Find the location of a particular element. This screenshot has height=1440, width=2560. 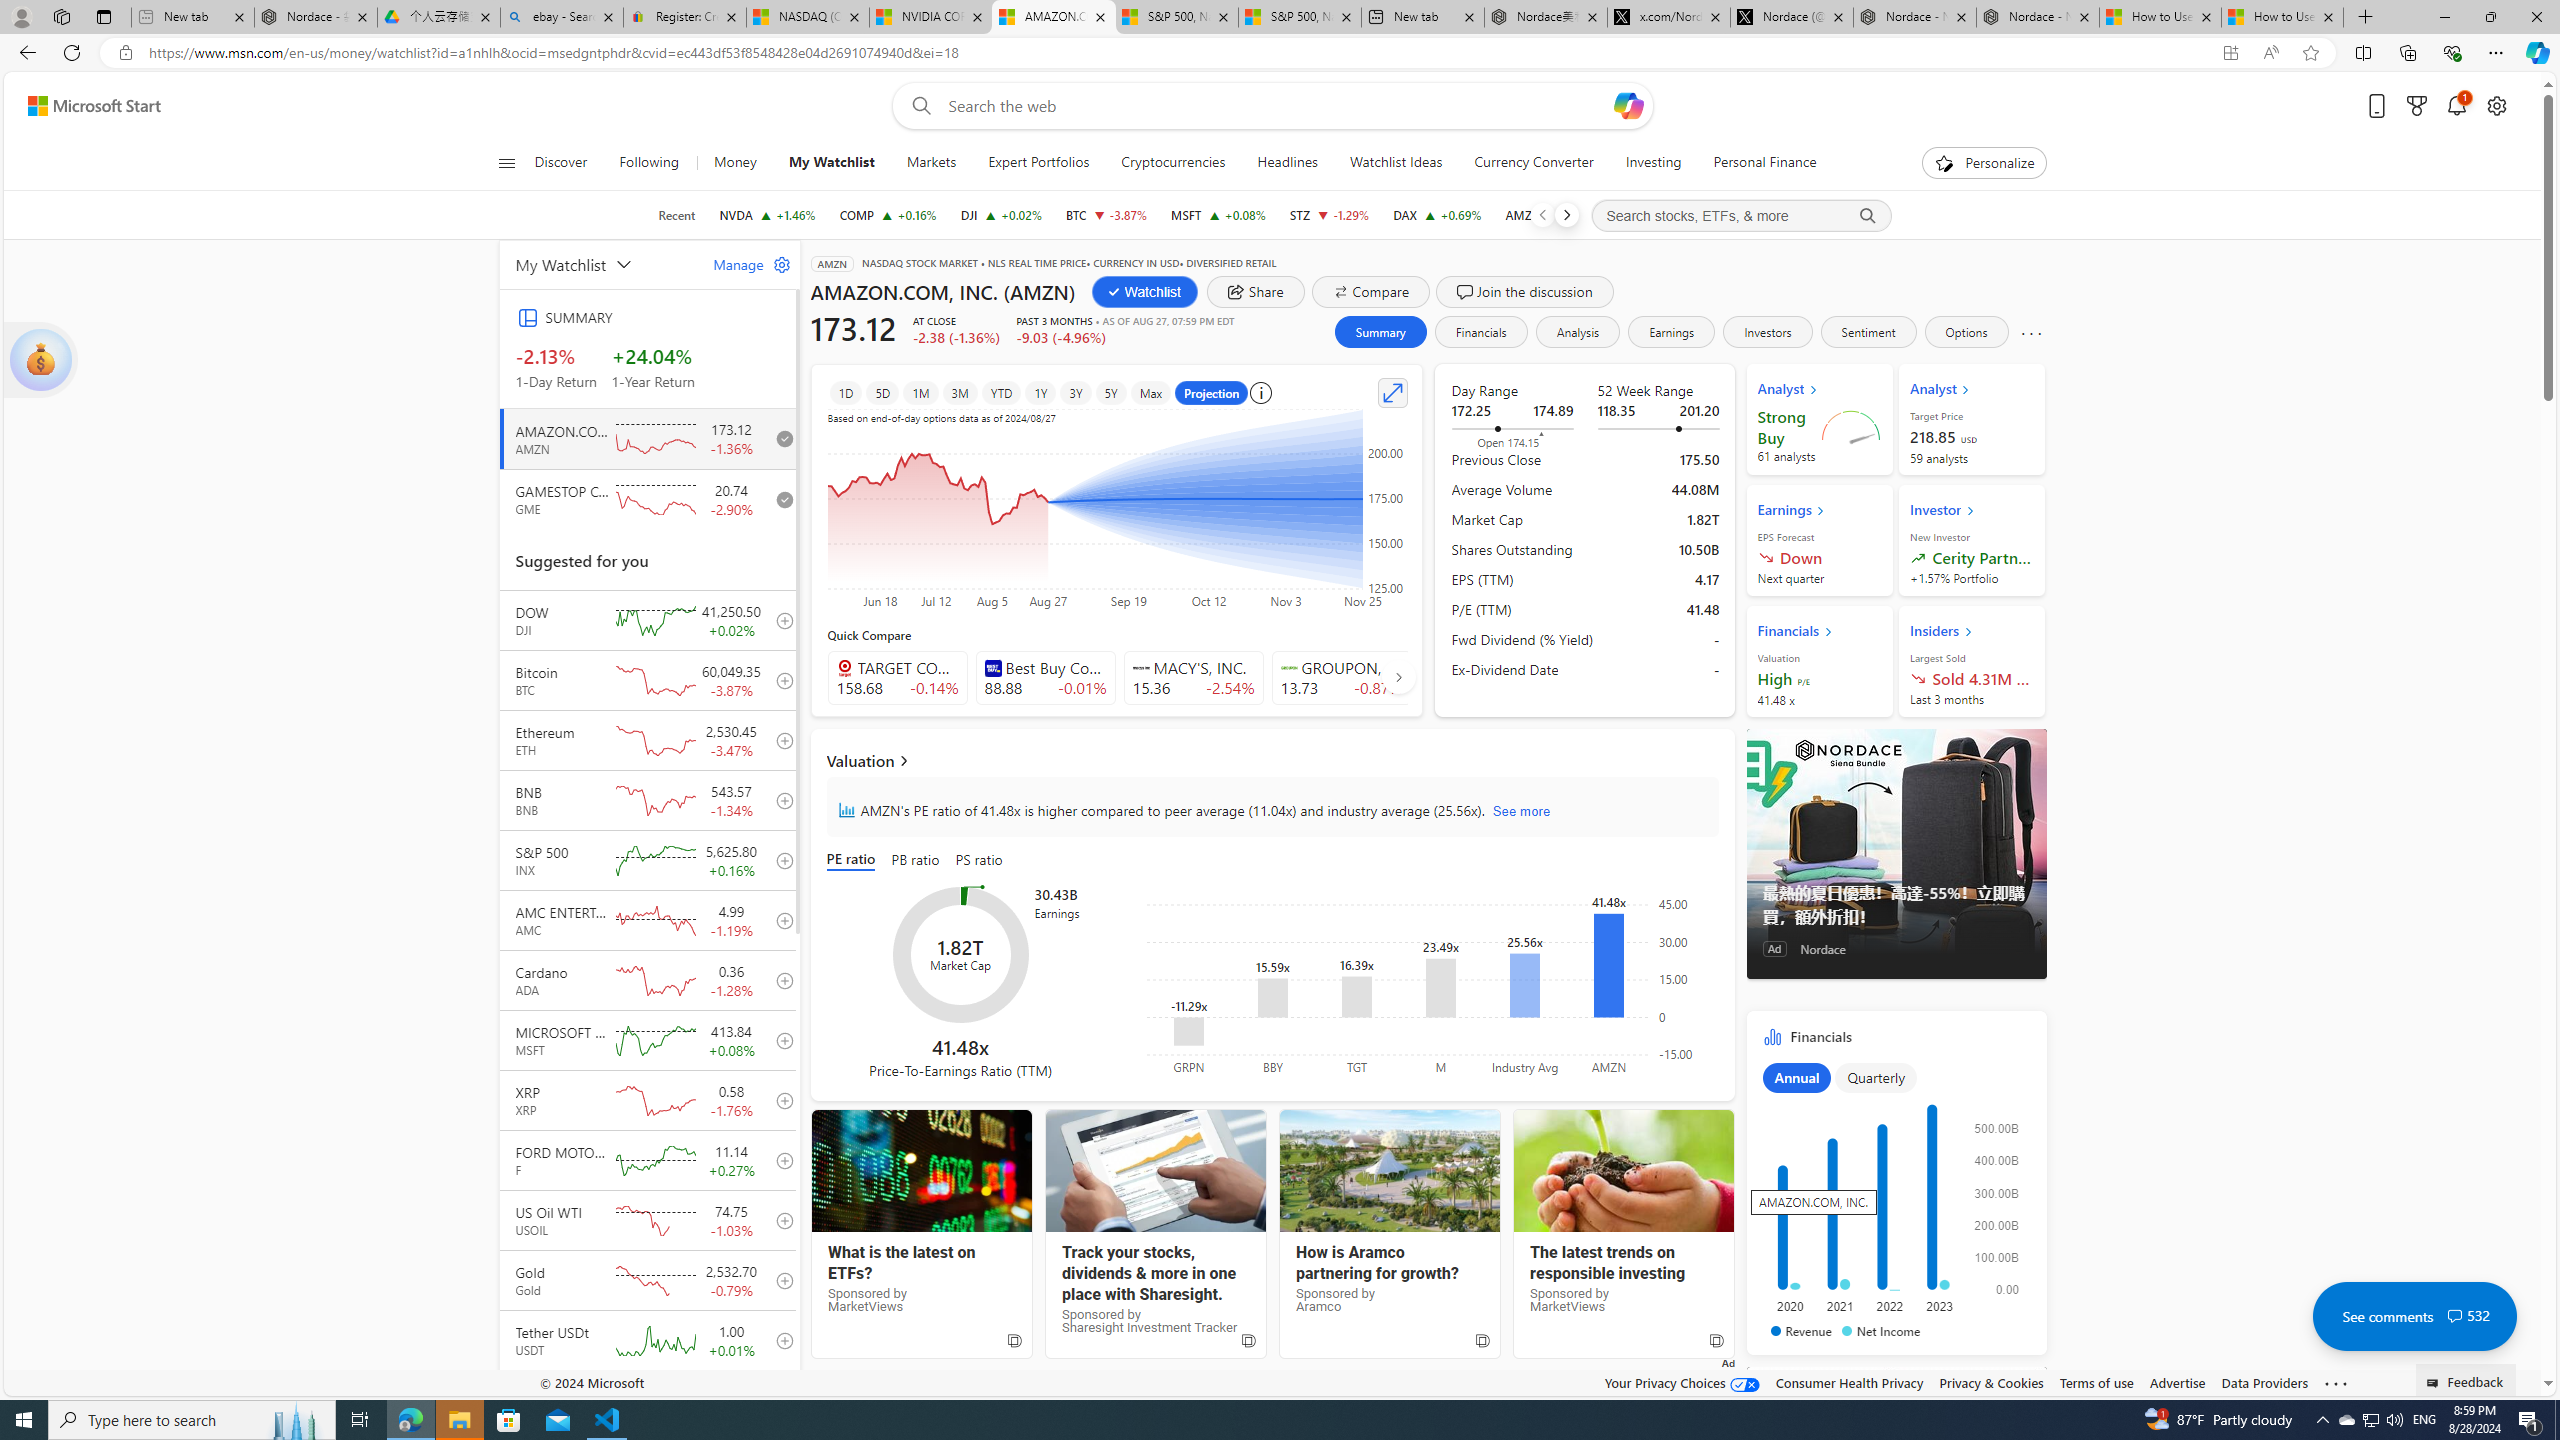

Money is located at coordinates (736, 163).